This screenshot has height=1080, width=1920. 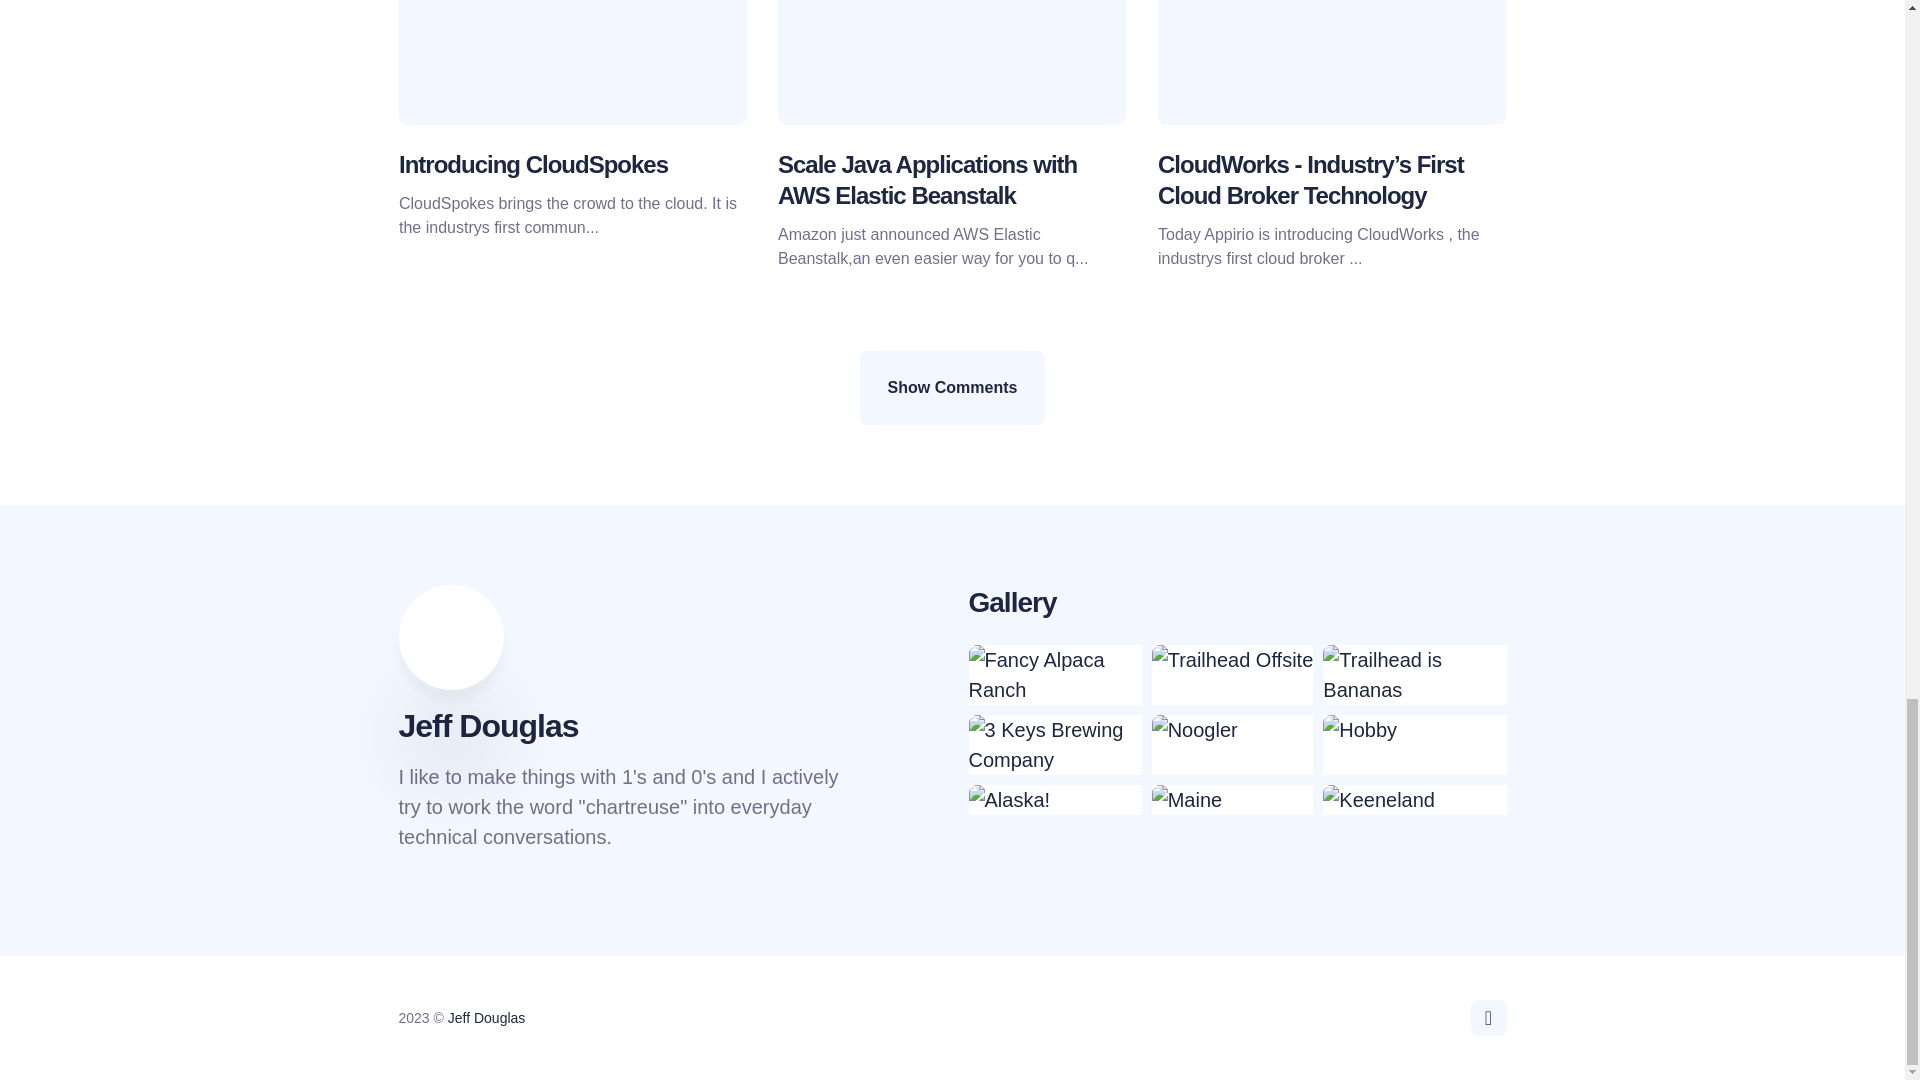 I want to click on Top, so click(x=1488, y=1018).